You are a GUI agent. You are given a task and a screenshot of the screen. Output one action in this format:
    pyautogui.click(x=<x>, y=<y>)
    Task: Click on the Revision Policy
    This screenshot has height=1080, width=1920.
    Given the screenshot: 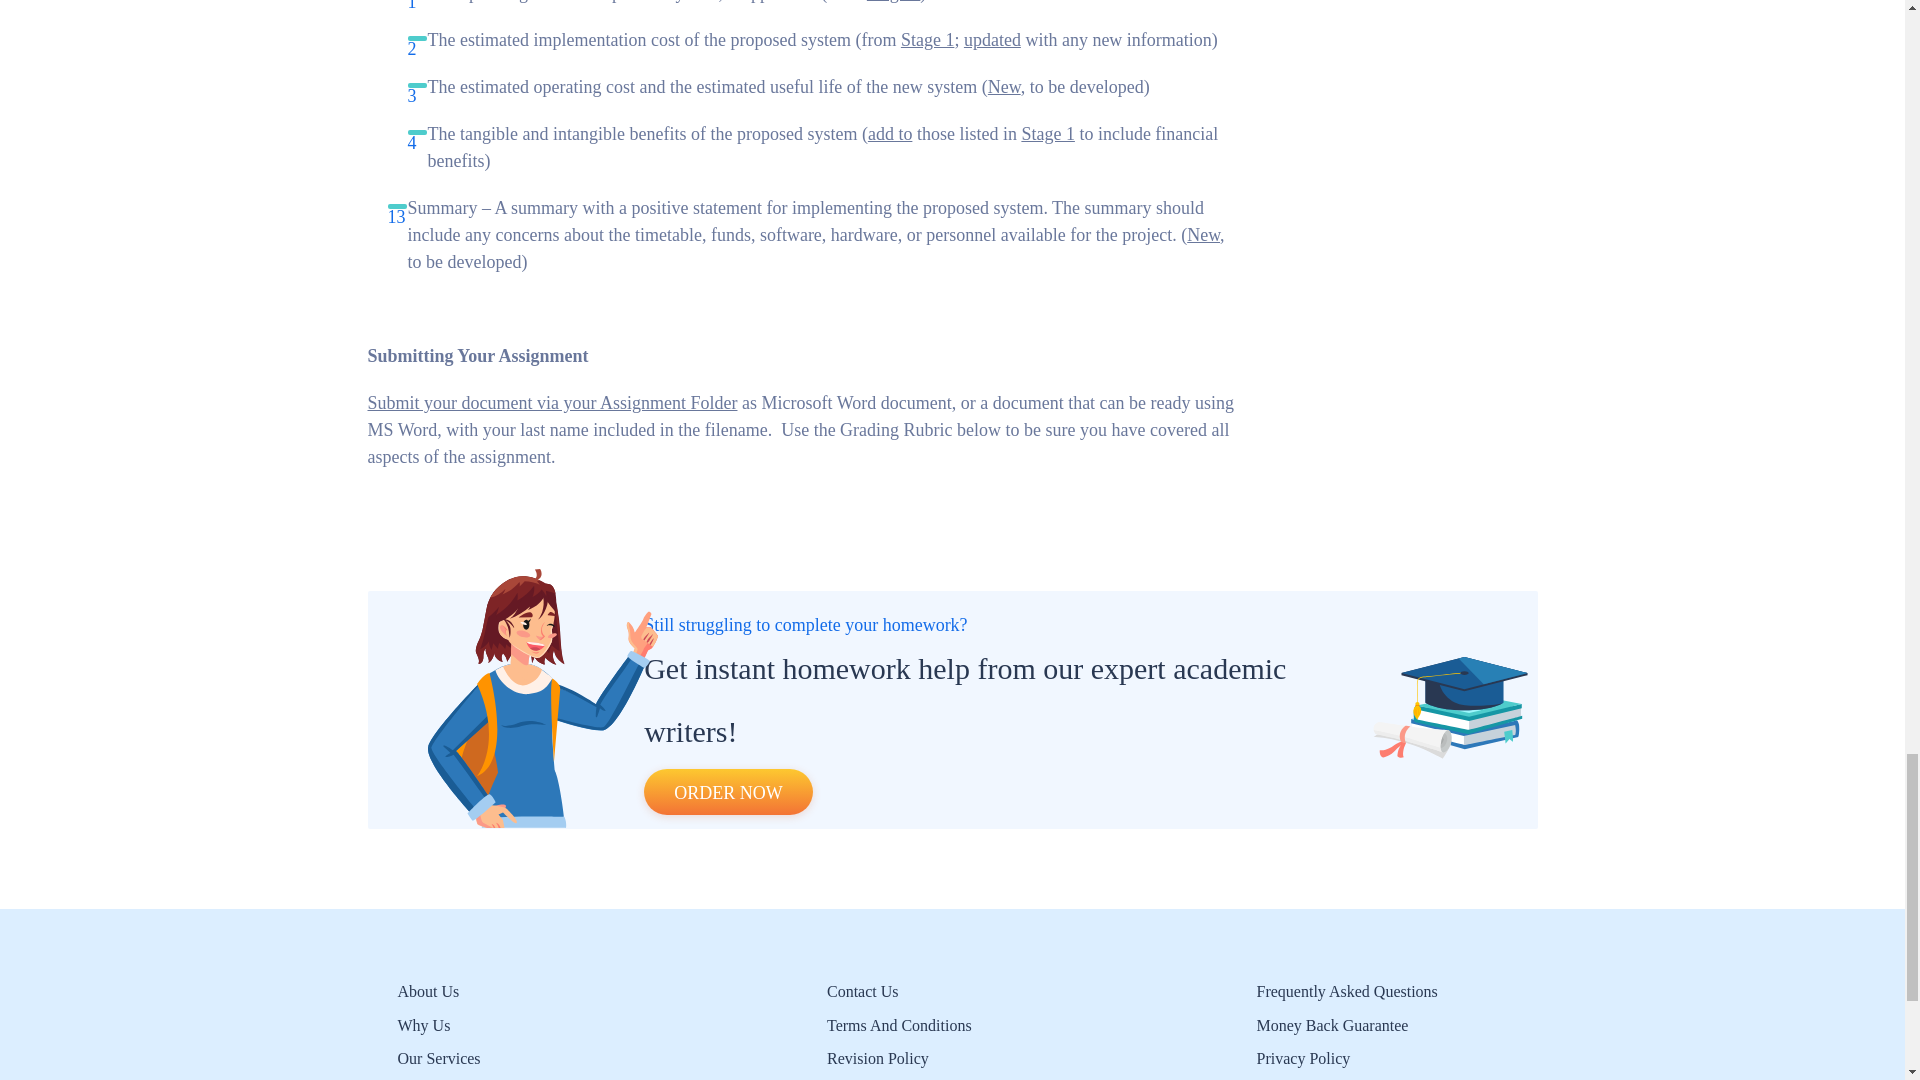 What is the action you would take?
    pyautogui.click(x=878, y=1058)
    